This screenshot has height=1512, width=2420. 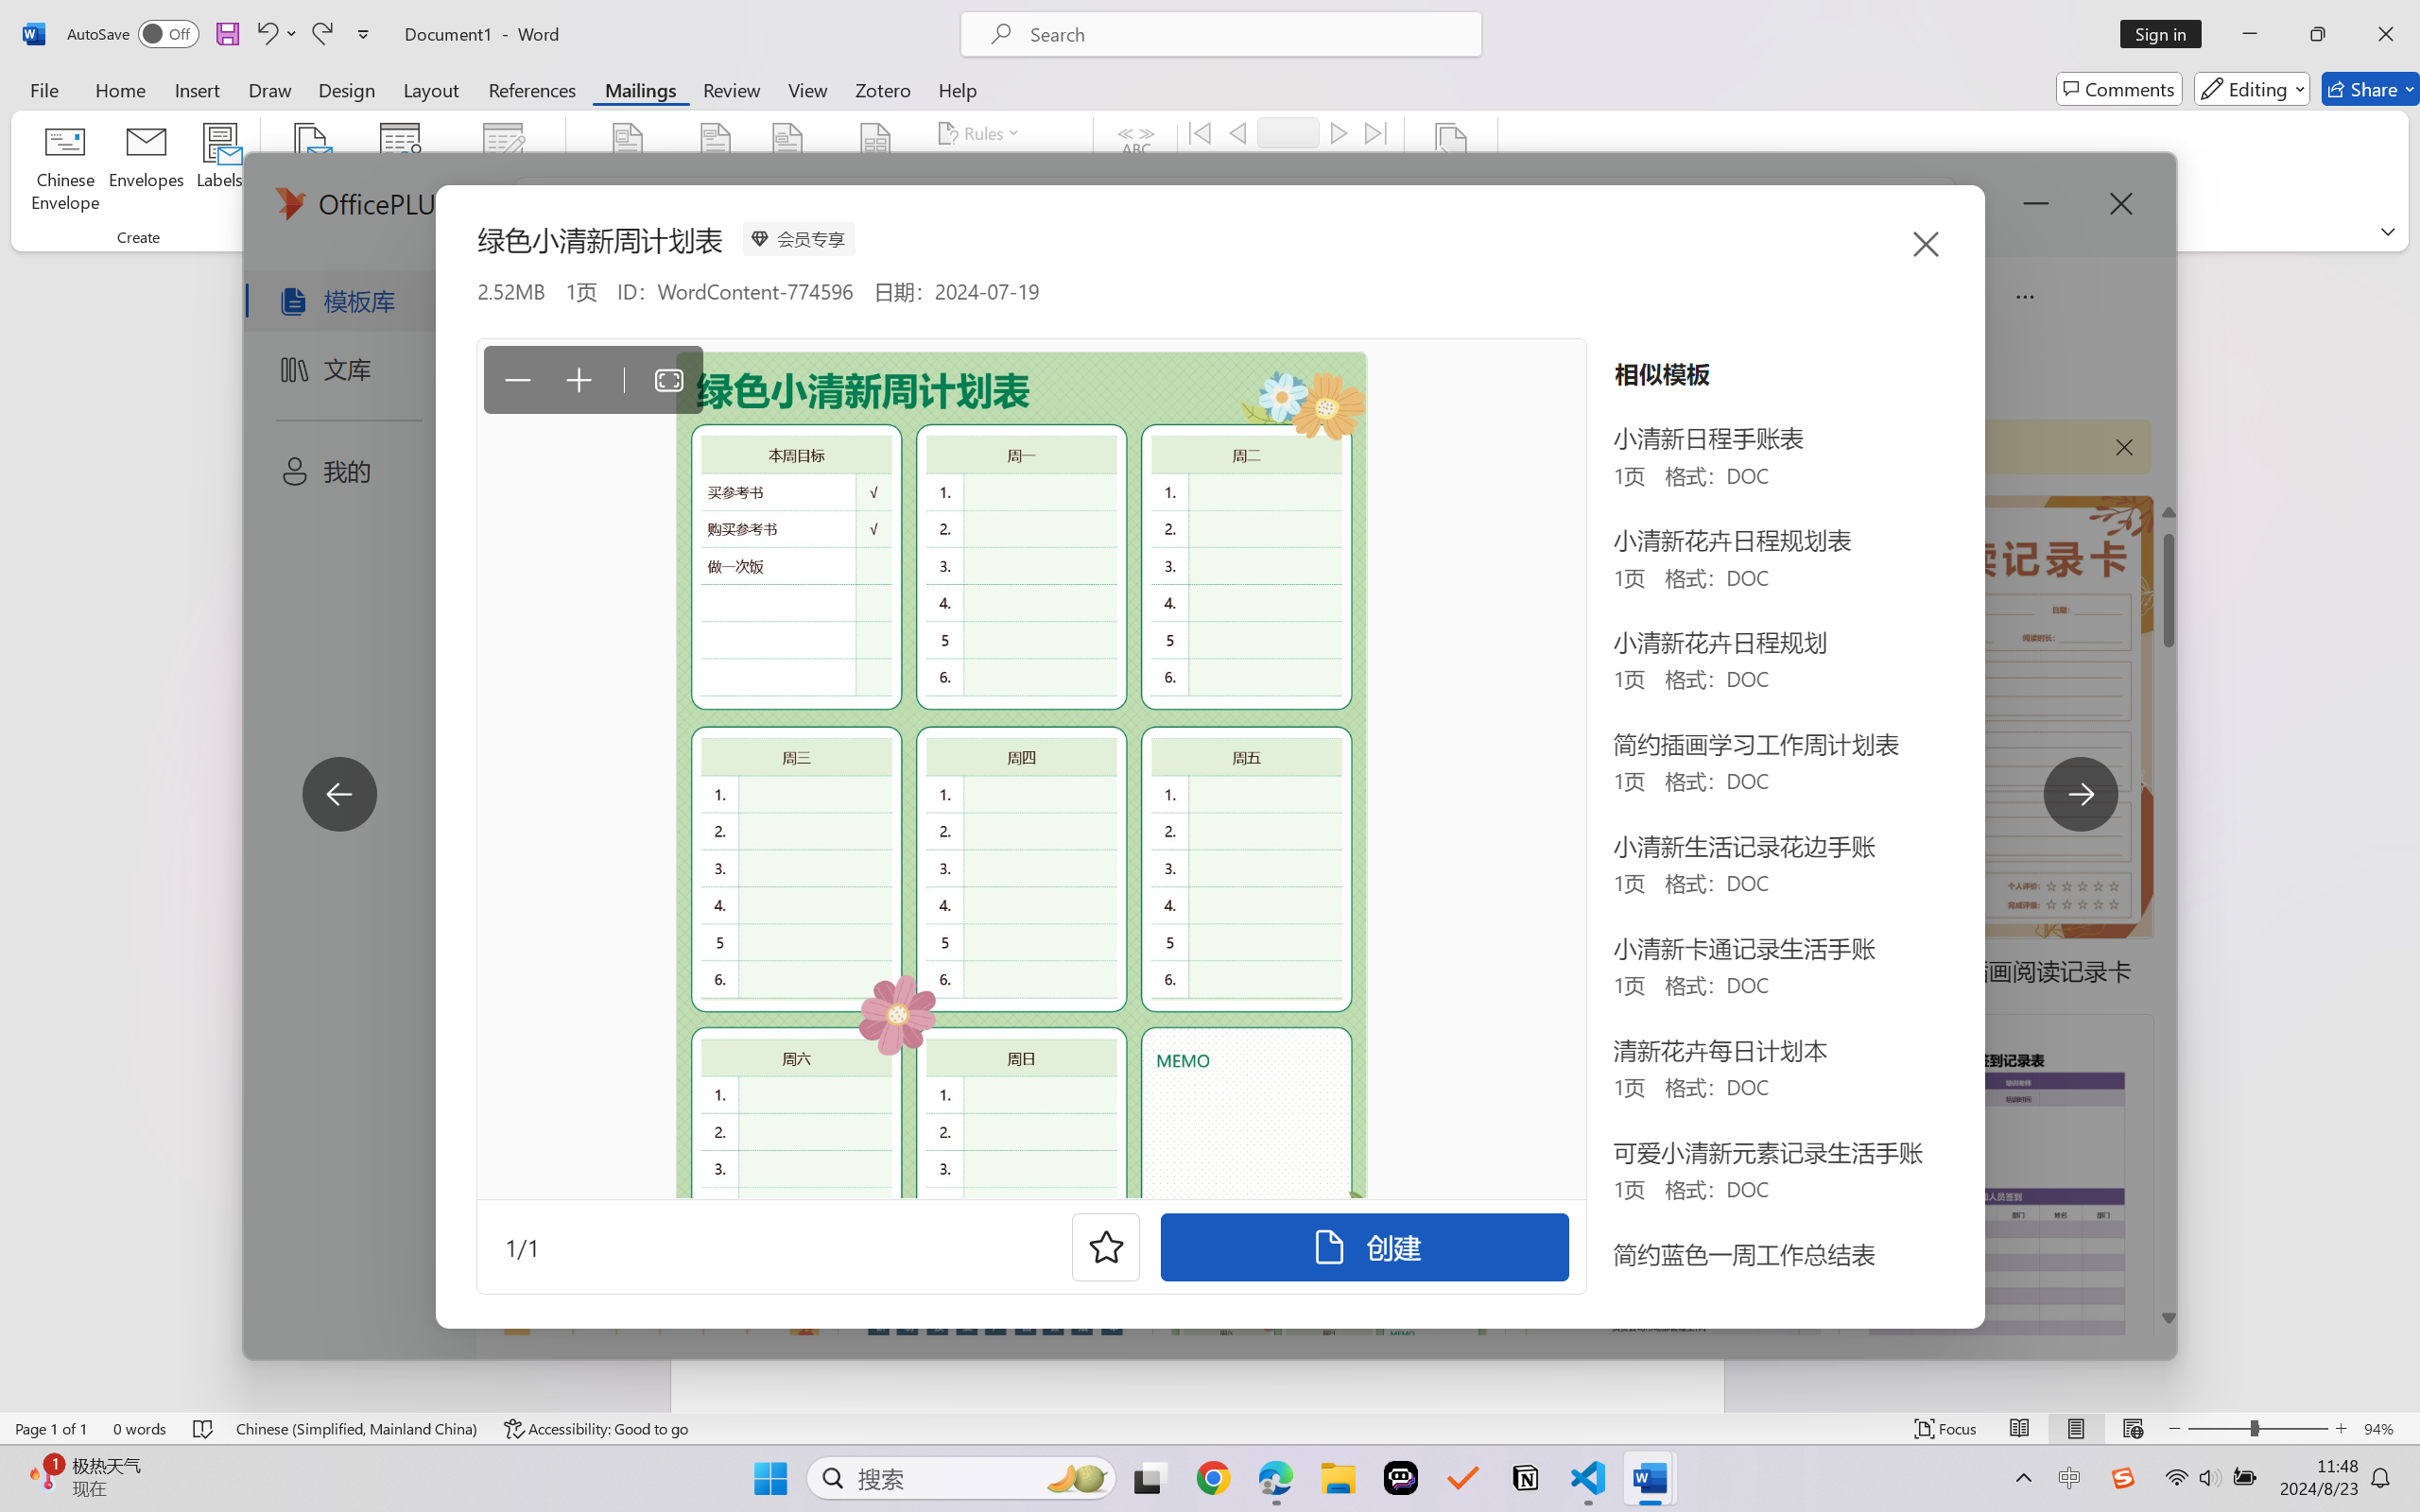 I want to click on Rules, so click(x=981, y=132).